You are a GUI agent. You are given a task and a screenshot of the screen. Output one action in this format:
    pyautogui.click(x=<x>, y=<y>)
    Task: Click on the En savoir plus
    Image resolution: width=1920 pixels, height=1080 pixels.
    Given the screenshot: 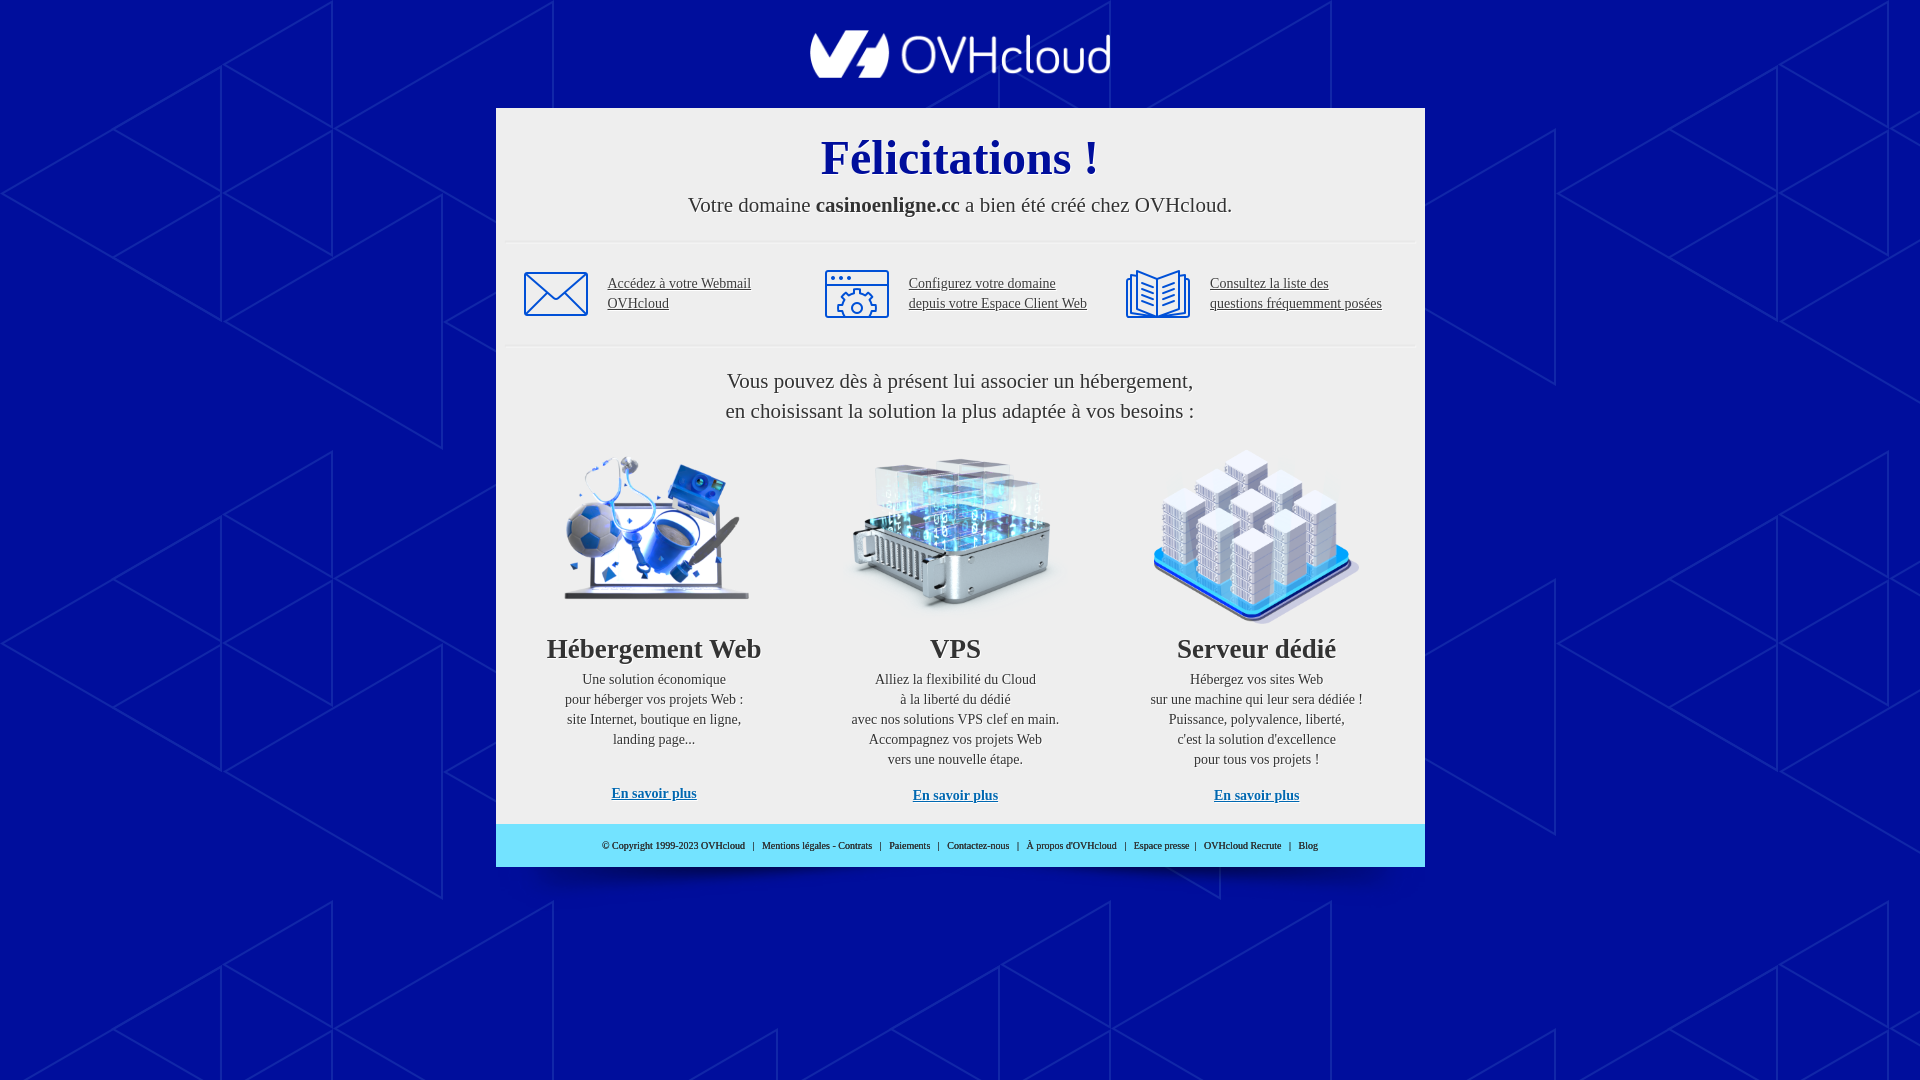 What is the action you would take?
    pyautogui.click(x=654, y=794)
    